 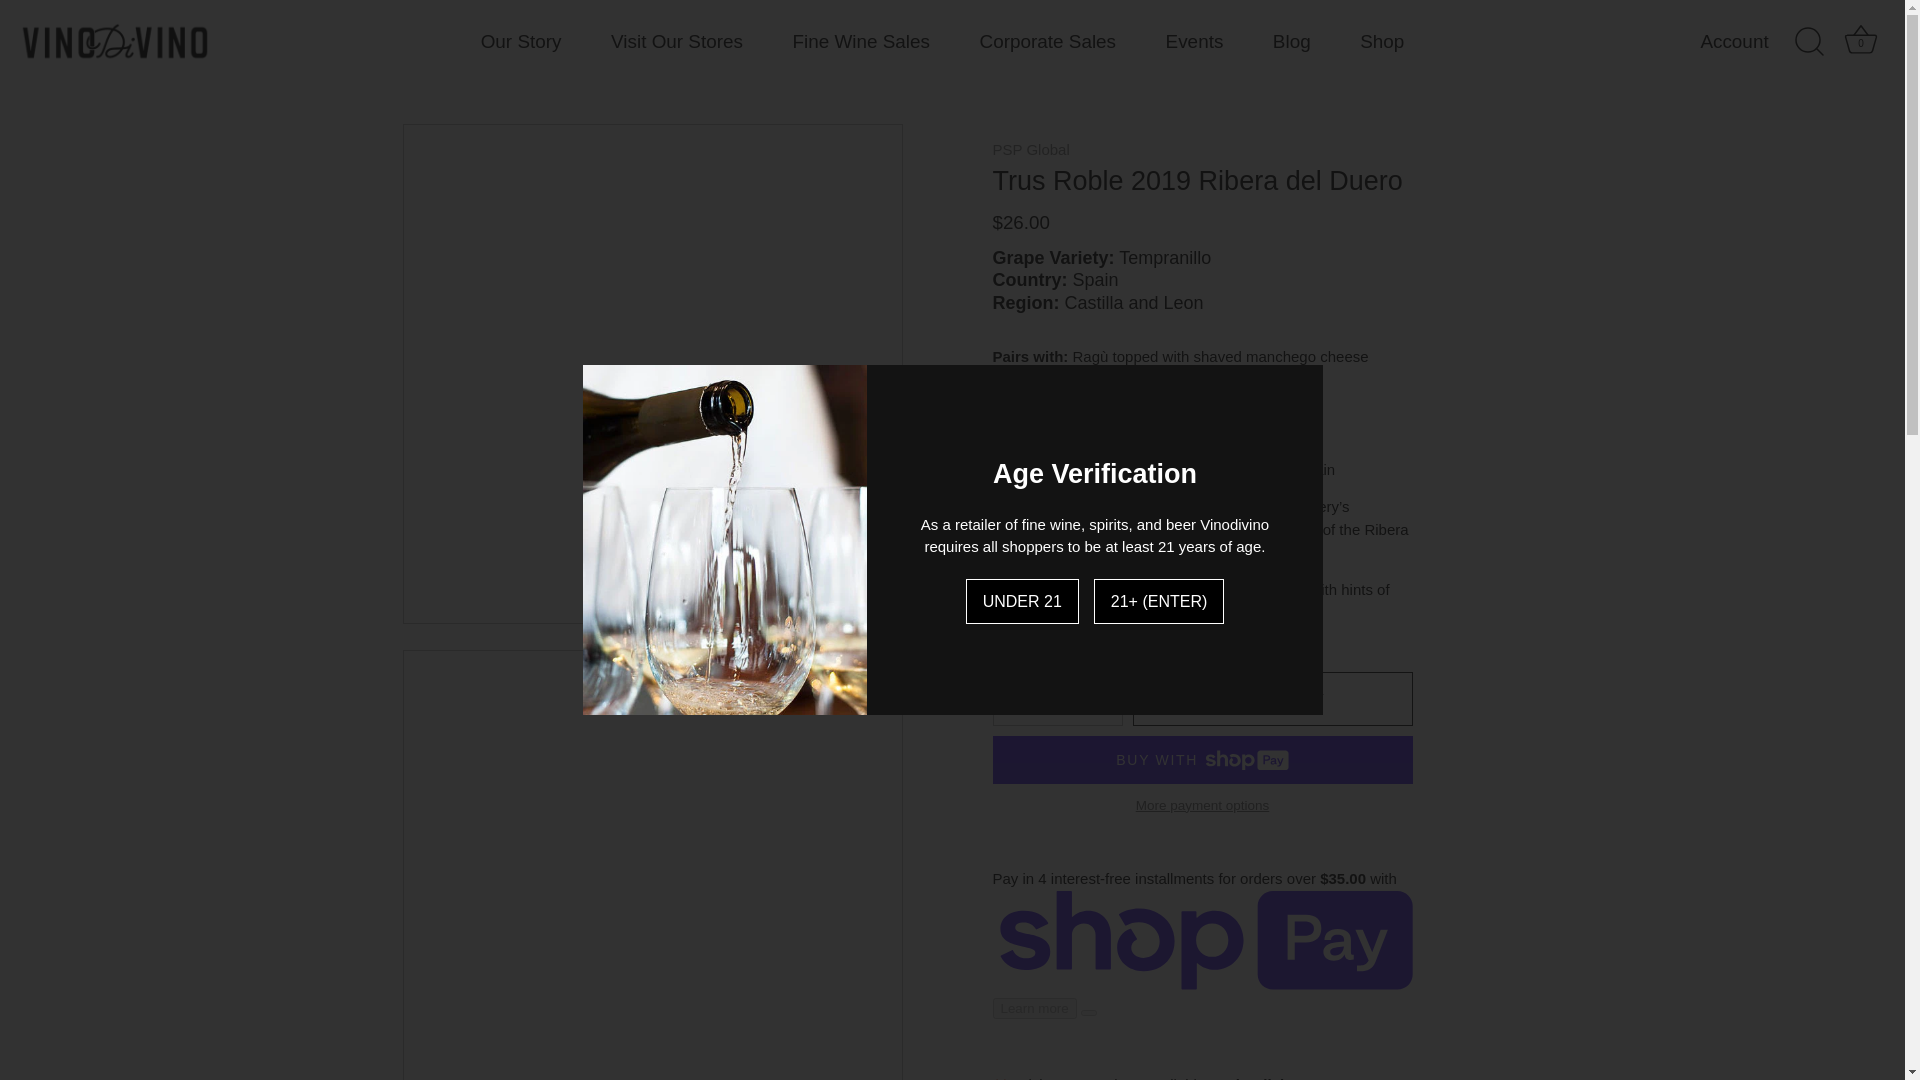 I want to click on ADD TO CART, so click(x=1861, y=42).